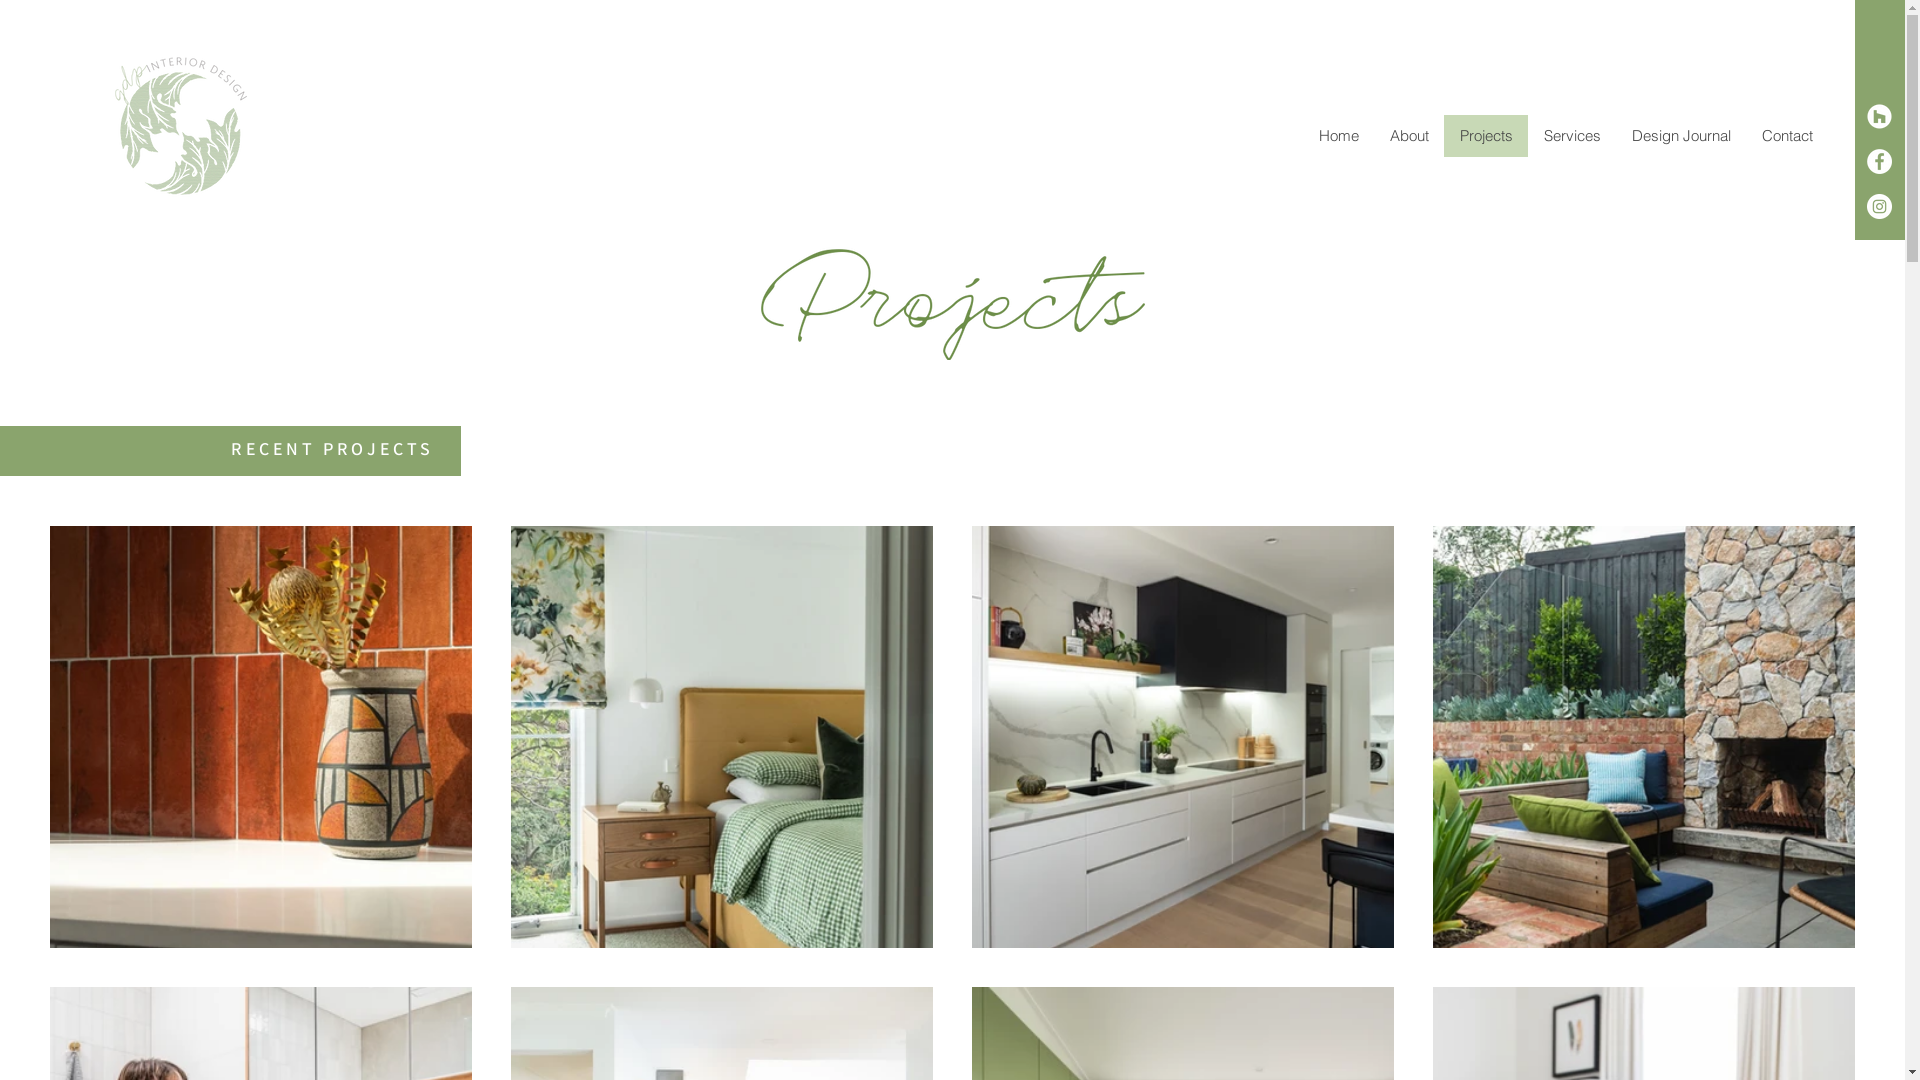 The image size is (1920, 1080). Describe the element at coordinates (1572, 136) in the screenshot. I see `Services` at that location.